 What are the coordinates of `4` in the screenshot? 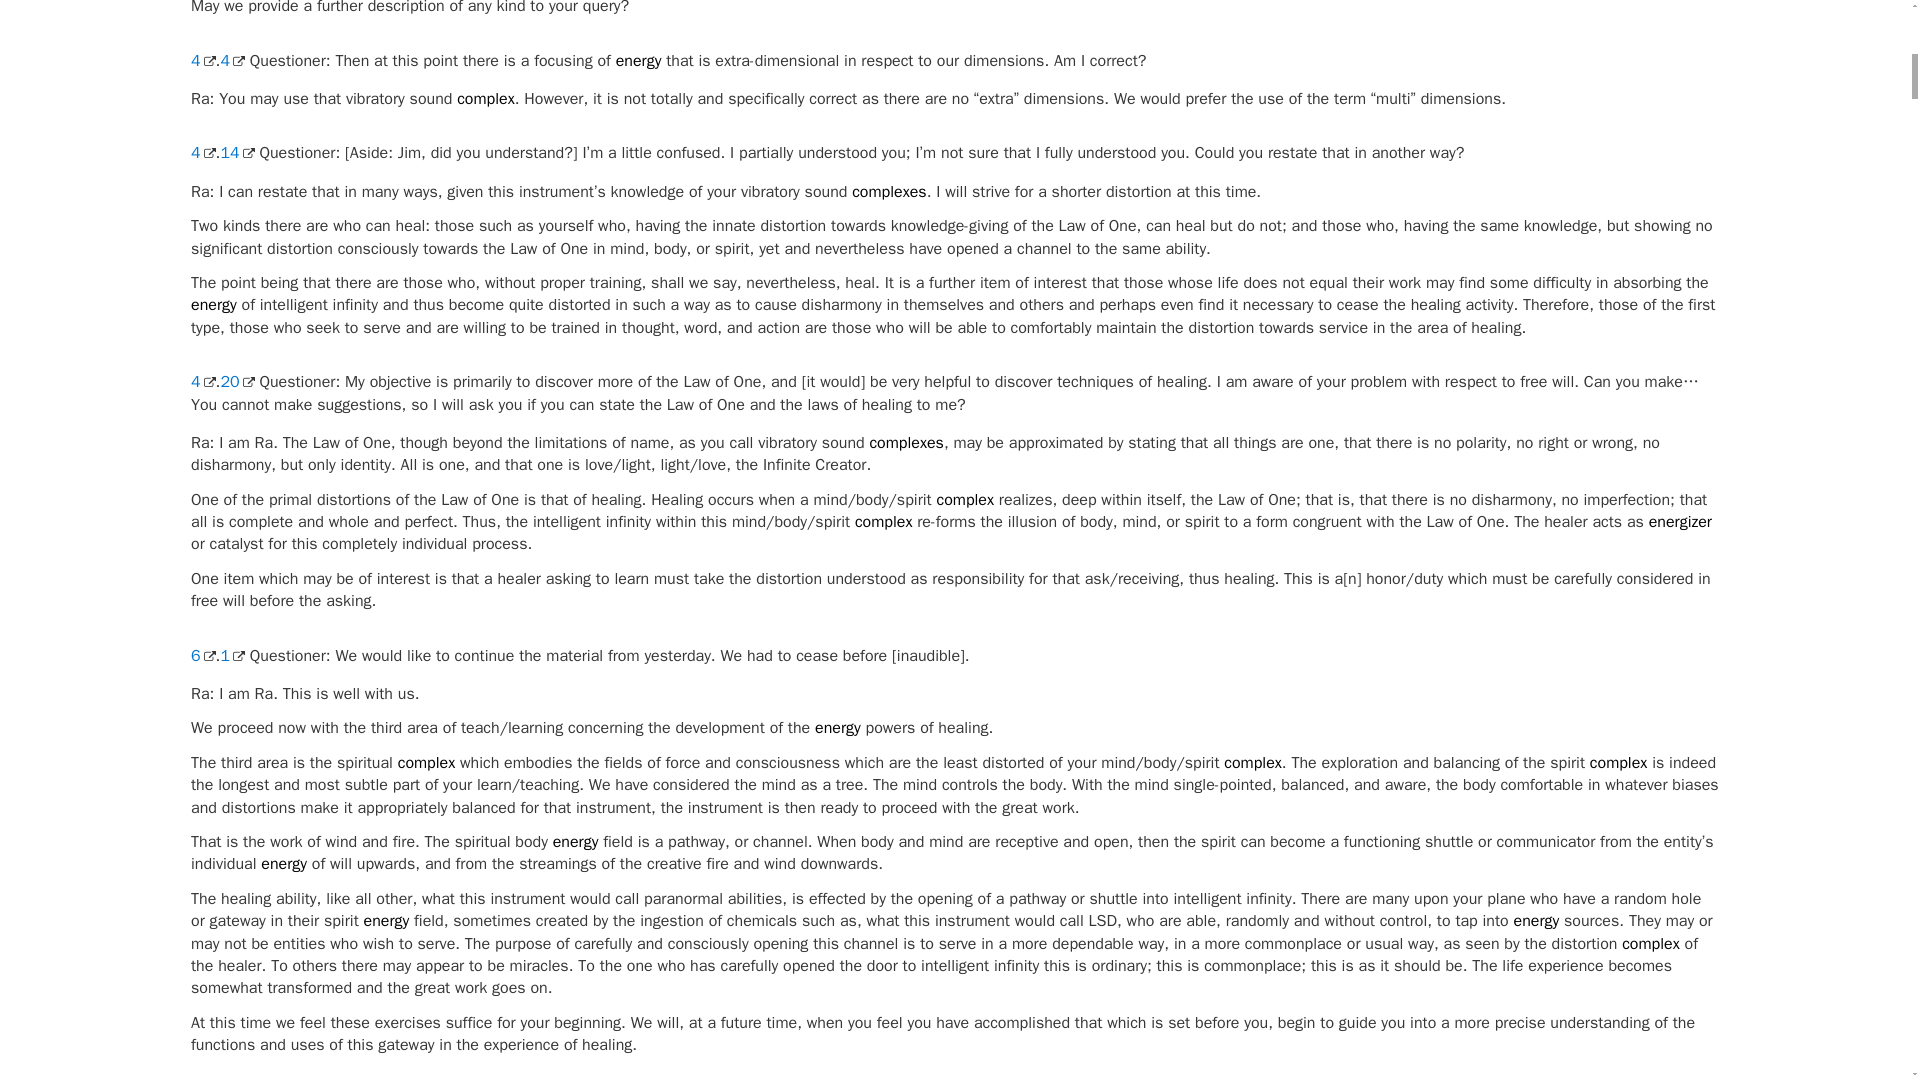 It's located at (232, 60).